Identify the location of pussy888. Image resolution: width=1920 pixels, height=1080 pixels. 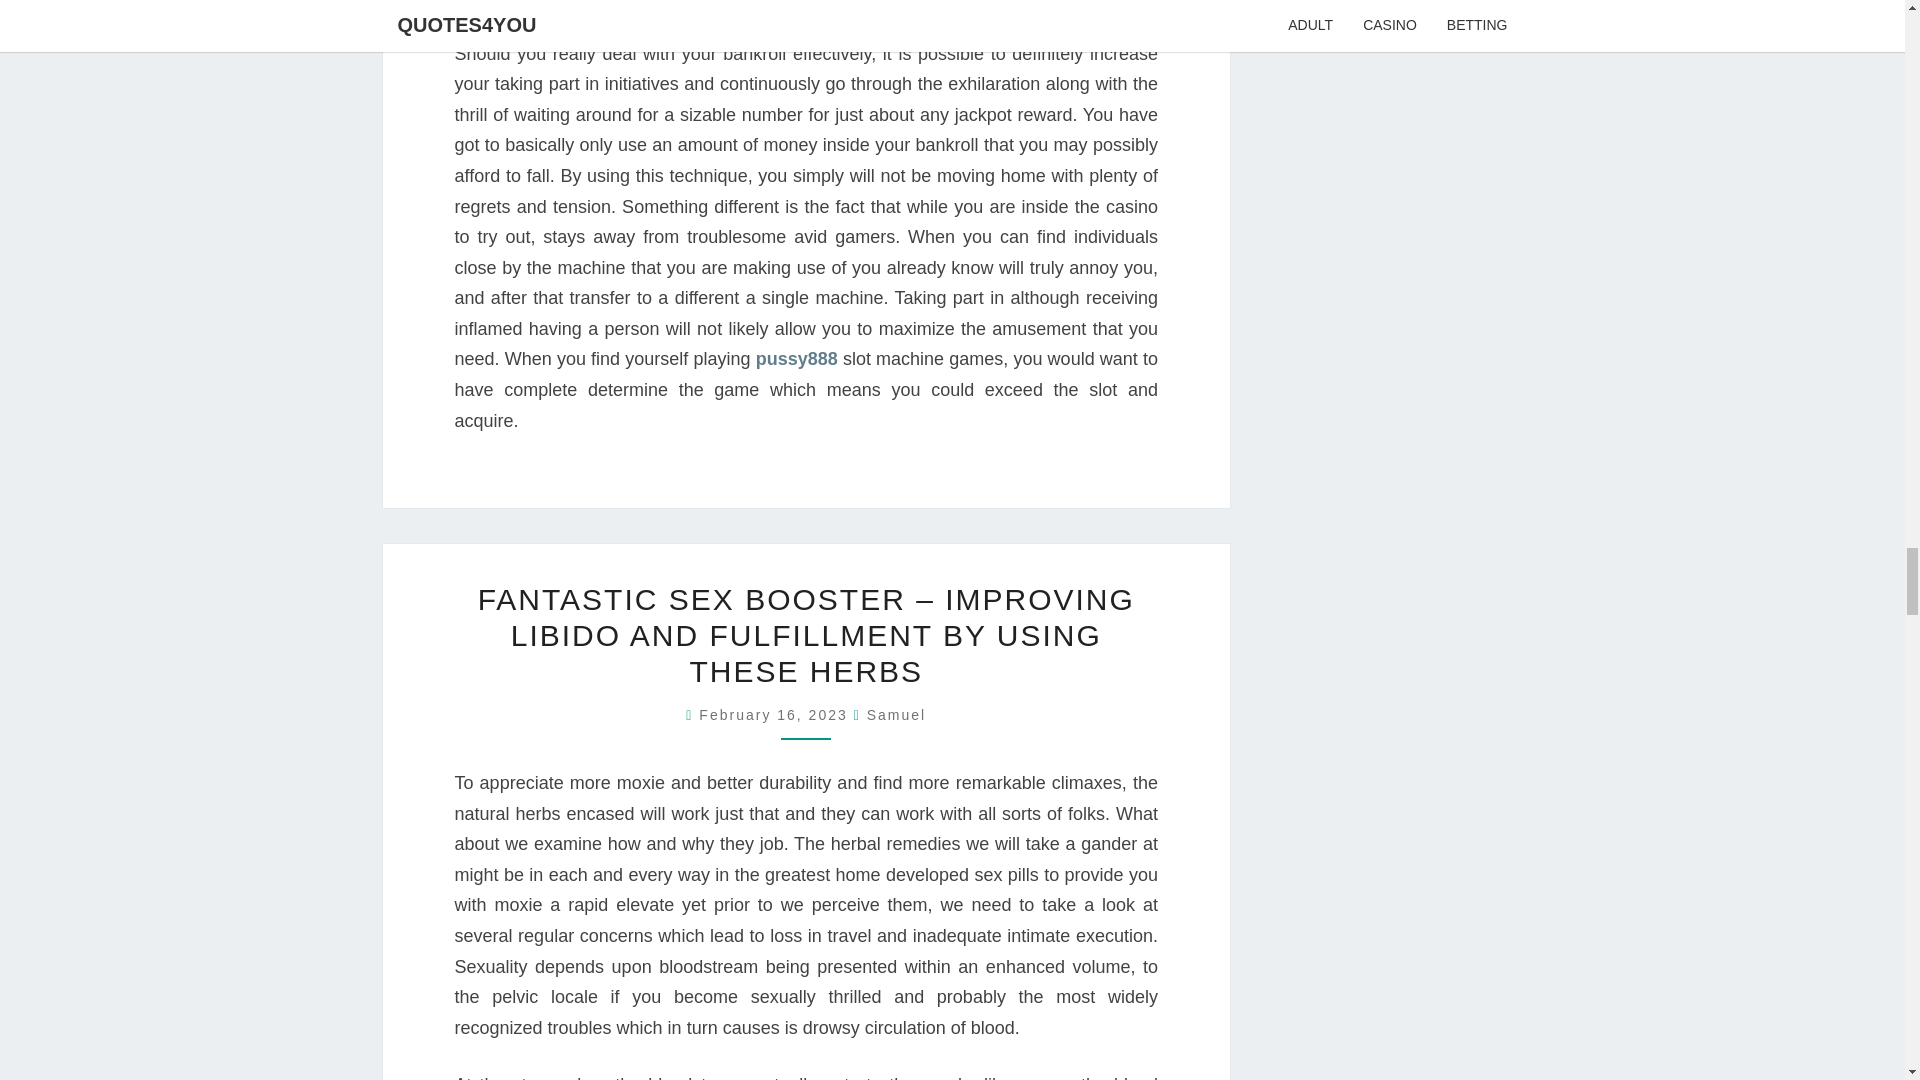
(796, 358).